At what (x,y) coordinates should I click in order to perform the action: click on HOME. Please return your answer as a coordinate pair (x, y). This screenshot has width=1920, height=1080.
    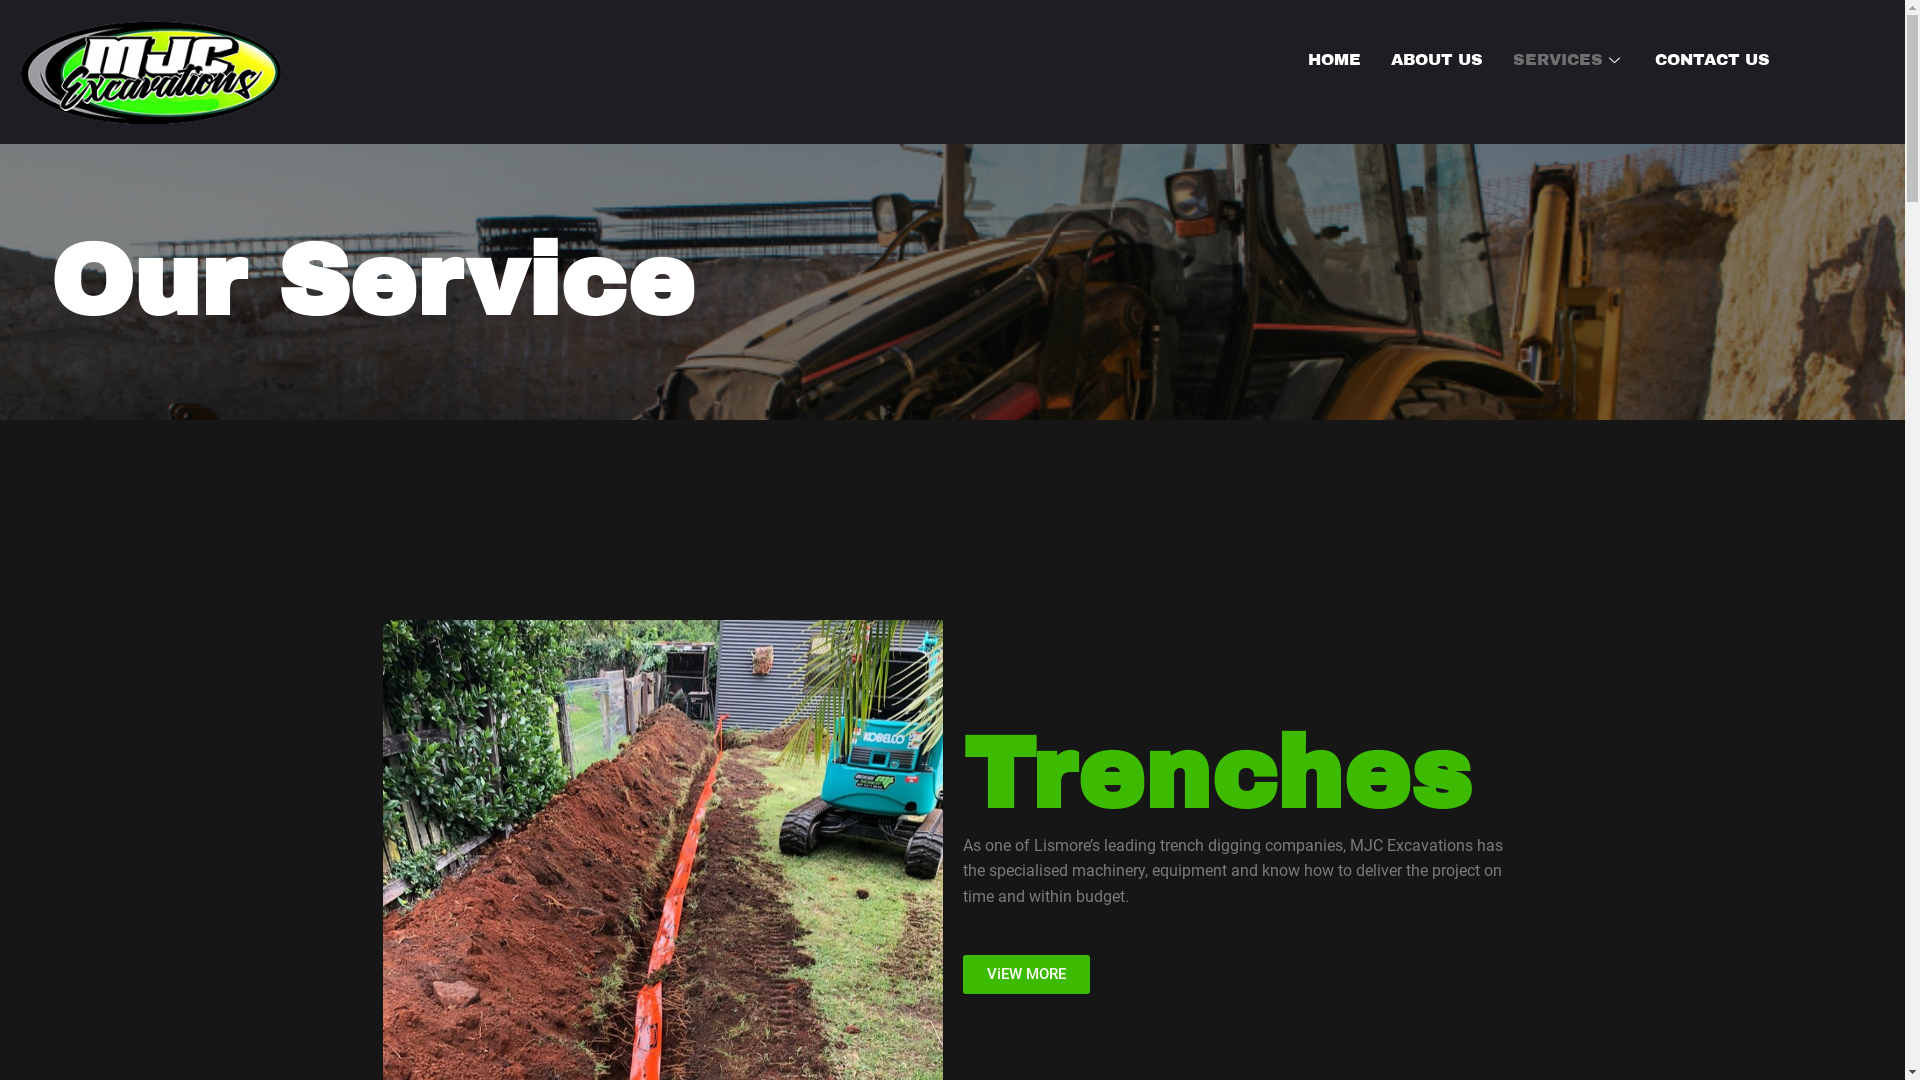
    Looking at the image, I should click on (1334, 60).